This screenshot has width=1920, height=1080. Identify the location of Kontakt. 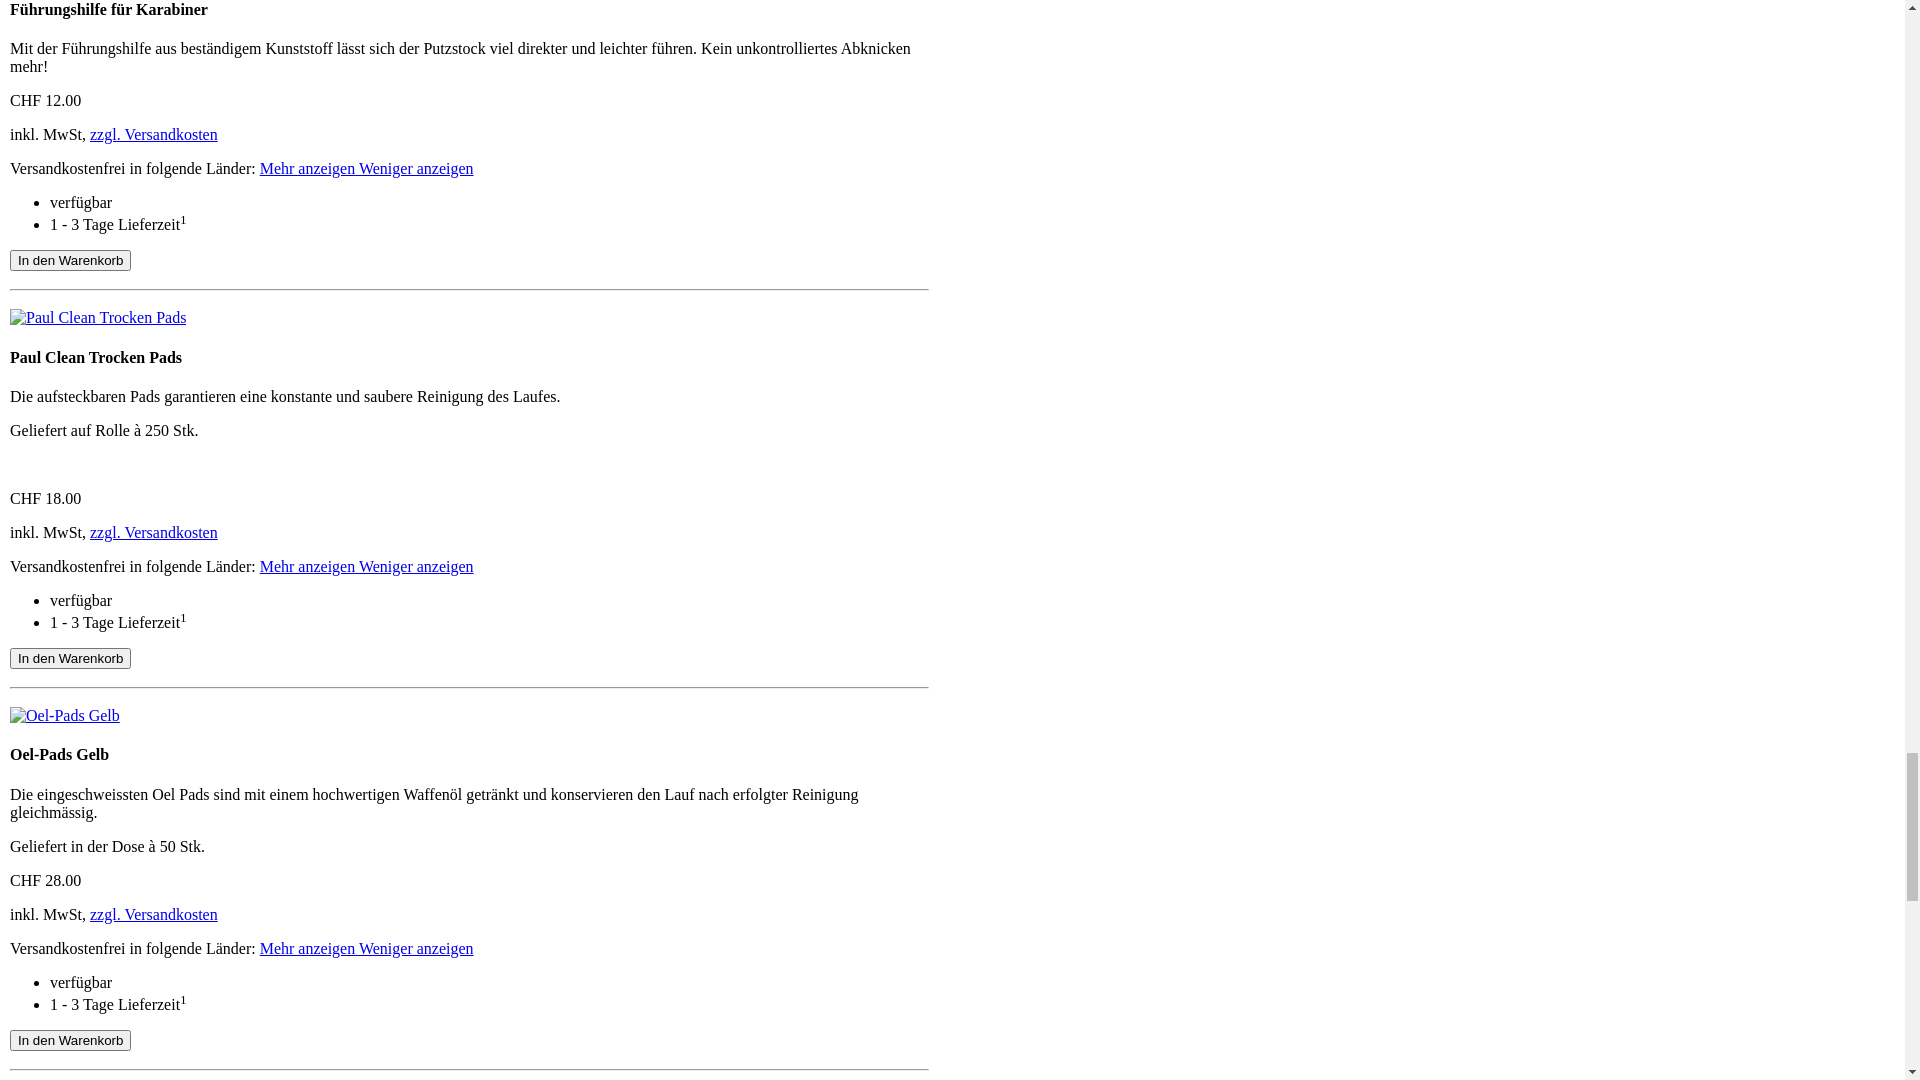
(66, 80).